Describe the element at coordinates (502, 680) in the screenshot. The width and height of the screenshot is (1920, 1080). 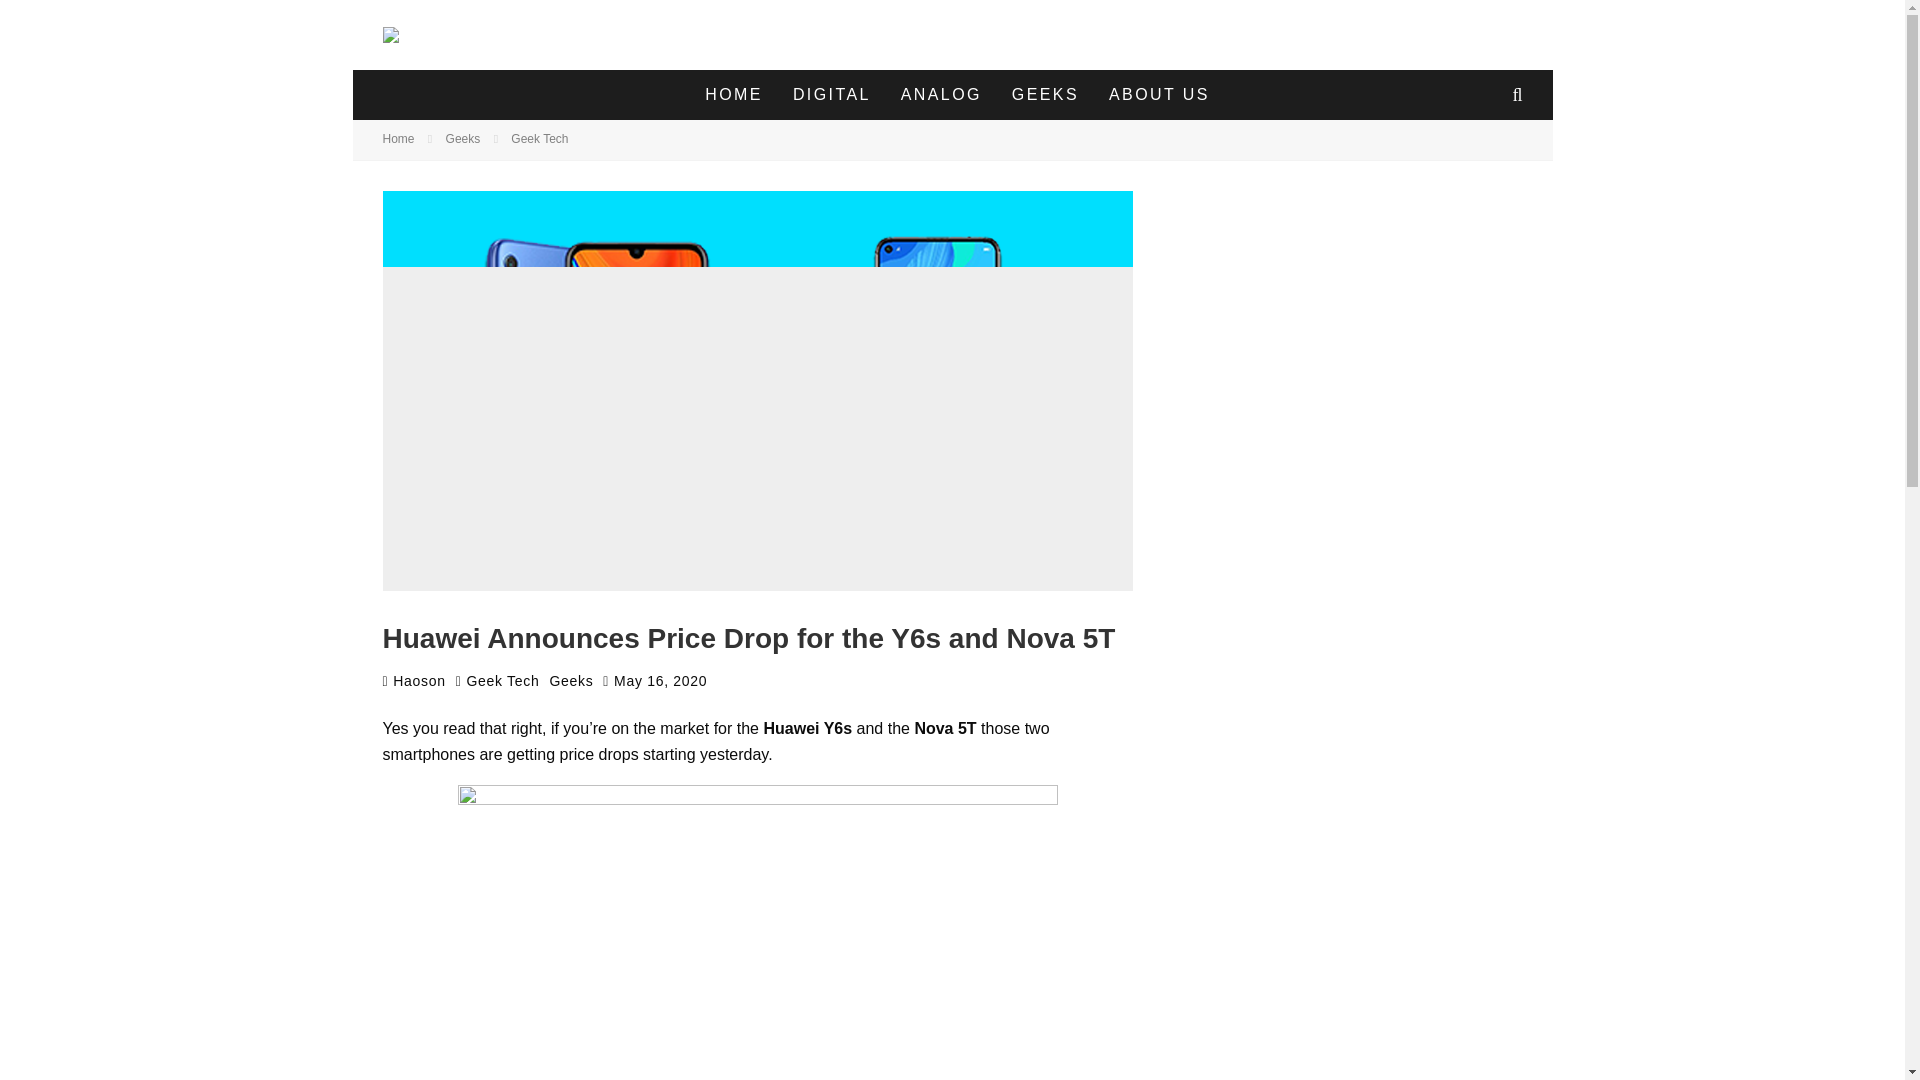
I see `Geek Tech` at that location.